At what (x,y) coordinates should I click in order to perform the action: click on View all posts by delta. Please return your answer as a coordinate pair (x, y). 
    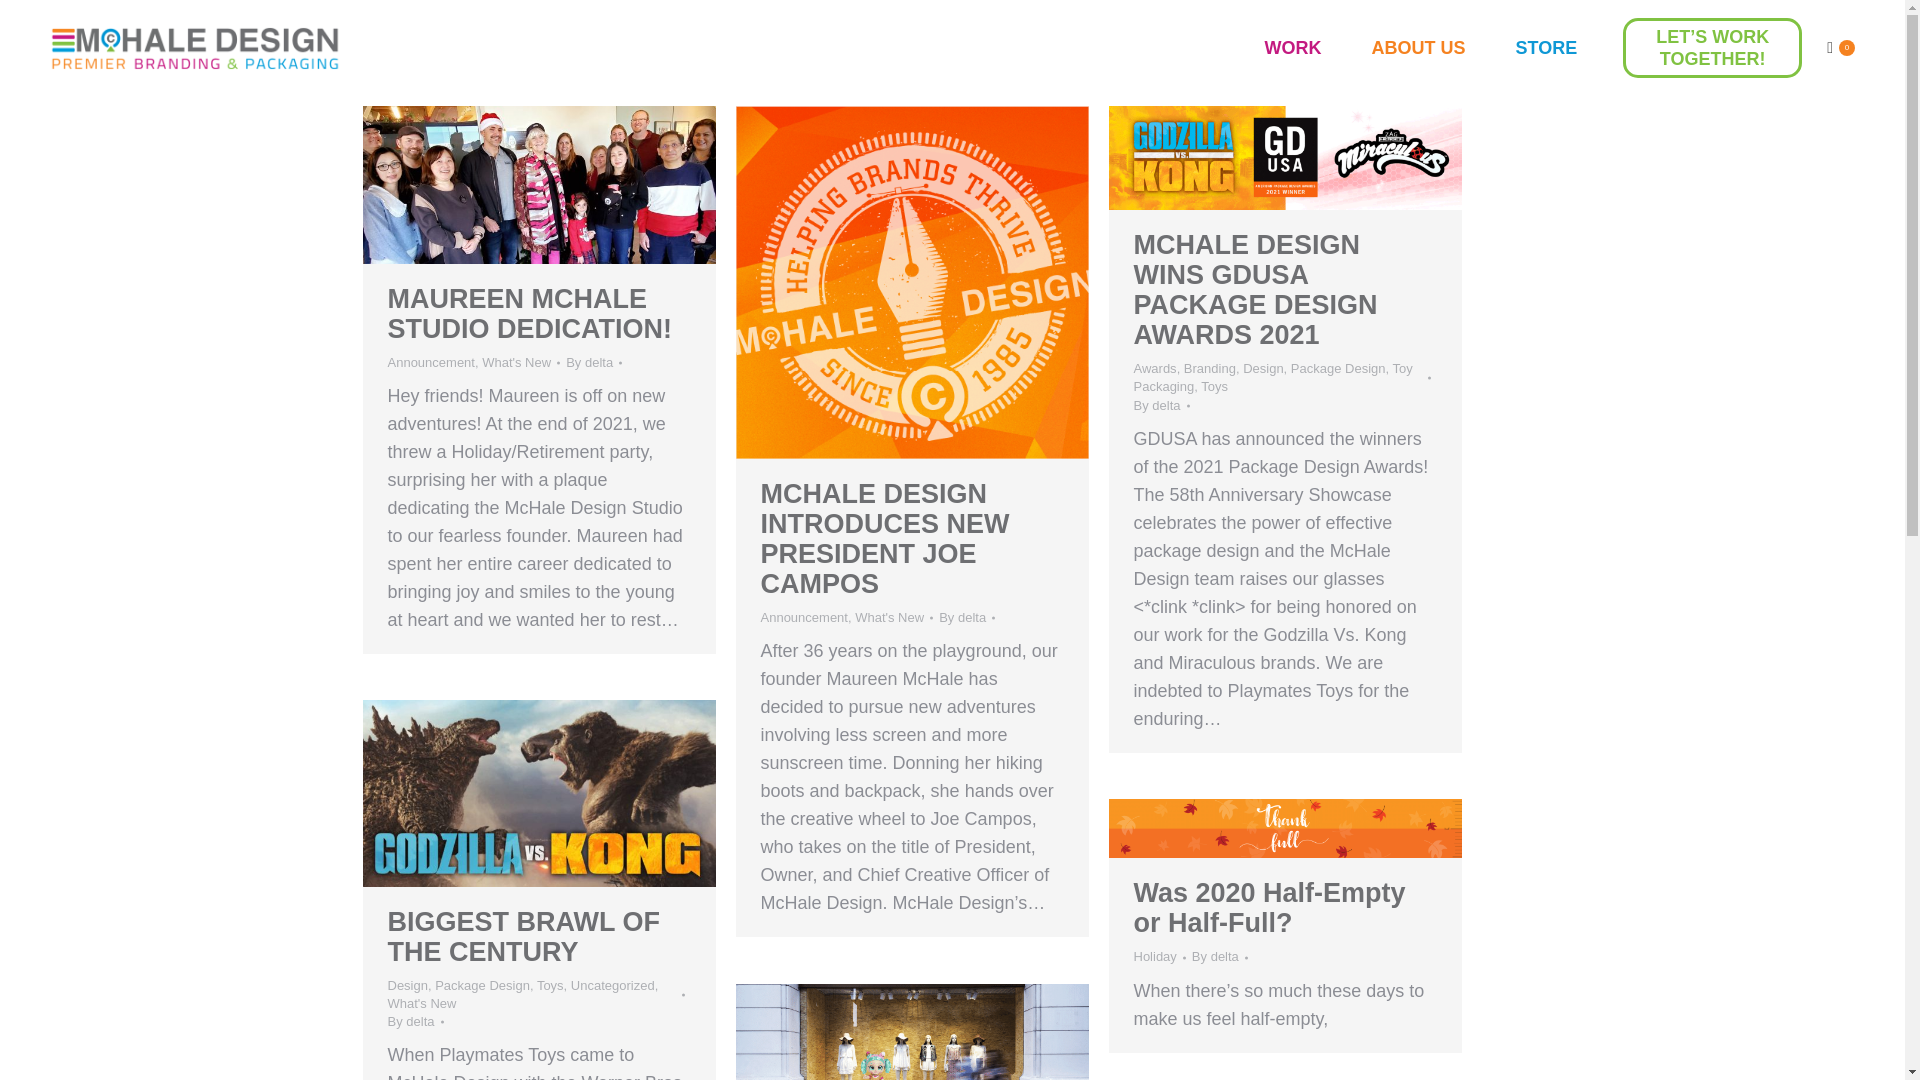
    Looking at the image, I should click on (415, 1022).